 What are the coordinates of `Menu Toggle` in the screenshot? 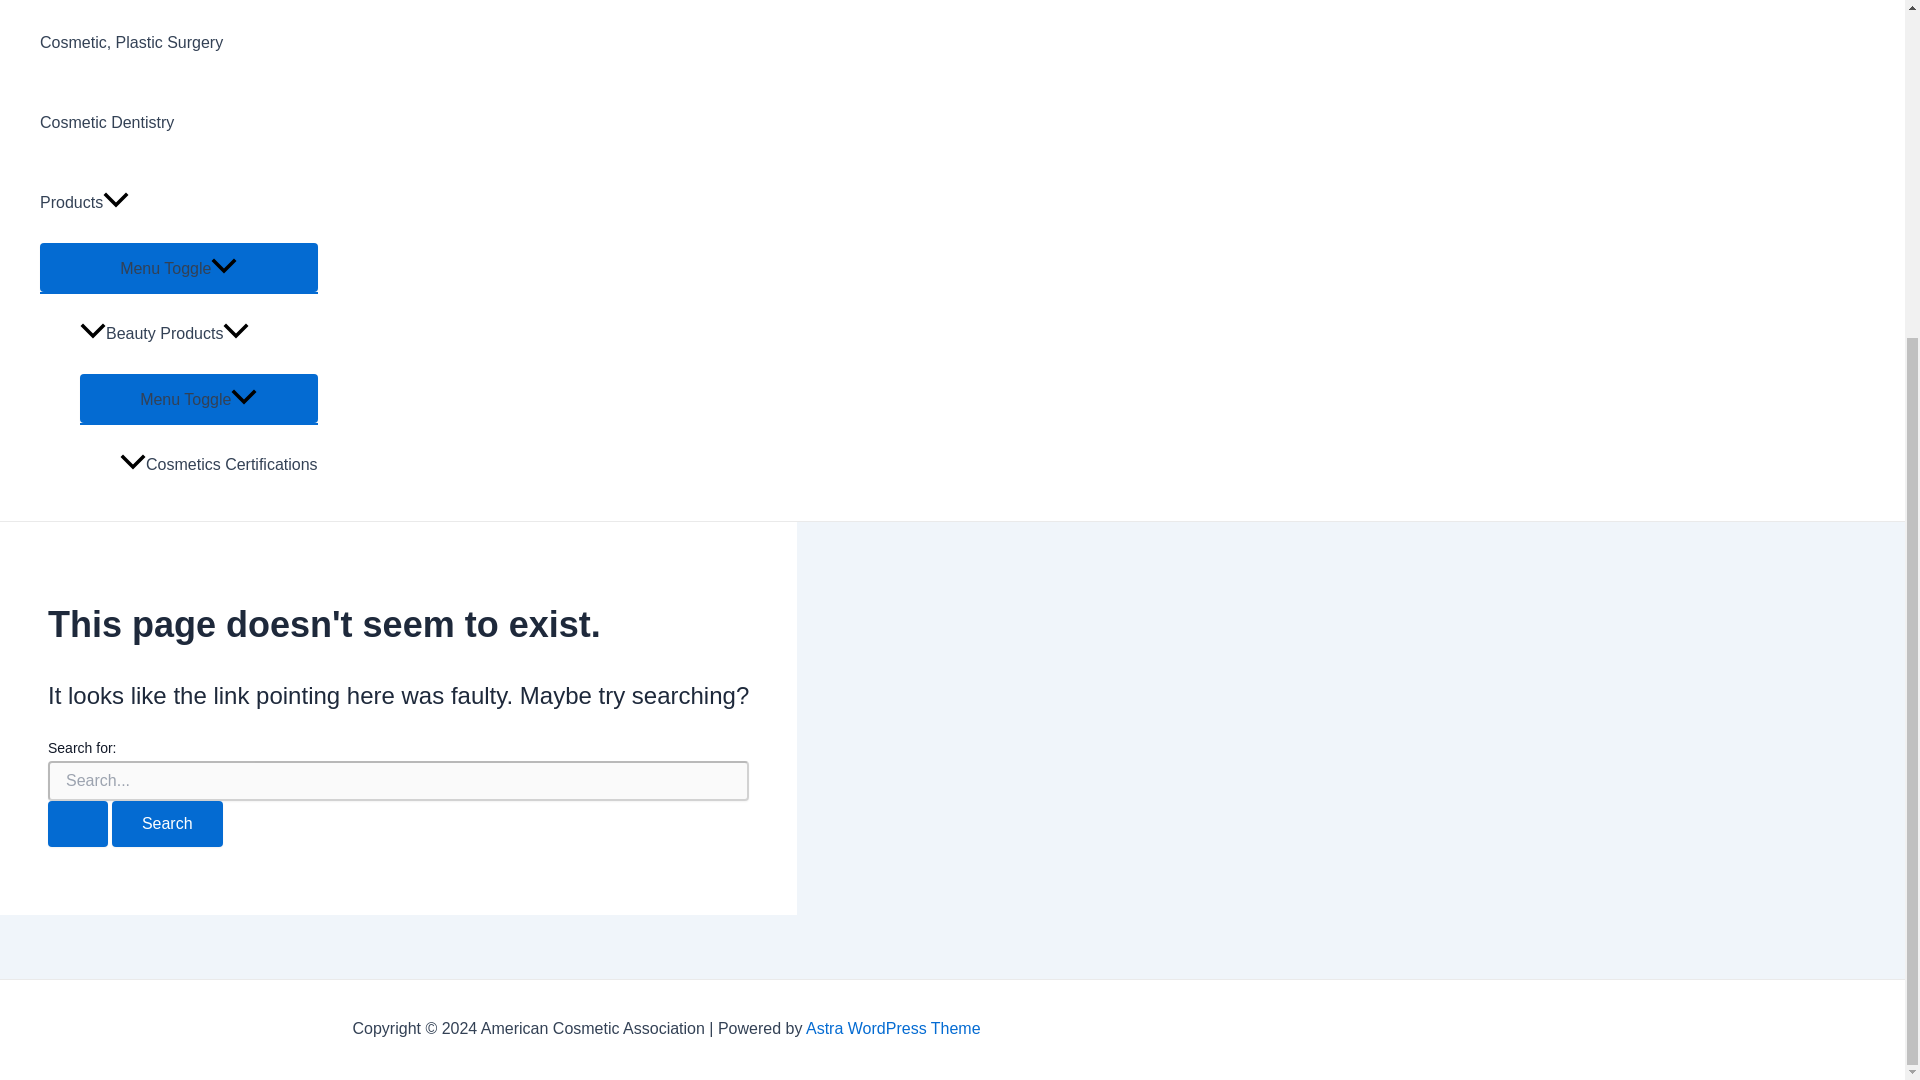 It's located at (179, 267).